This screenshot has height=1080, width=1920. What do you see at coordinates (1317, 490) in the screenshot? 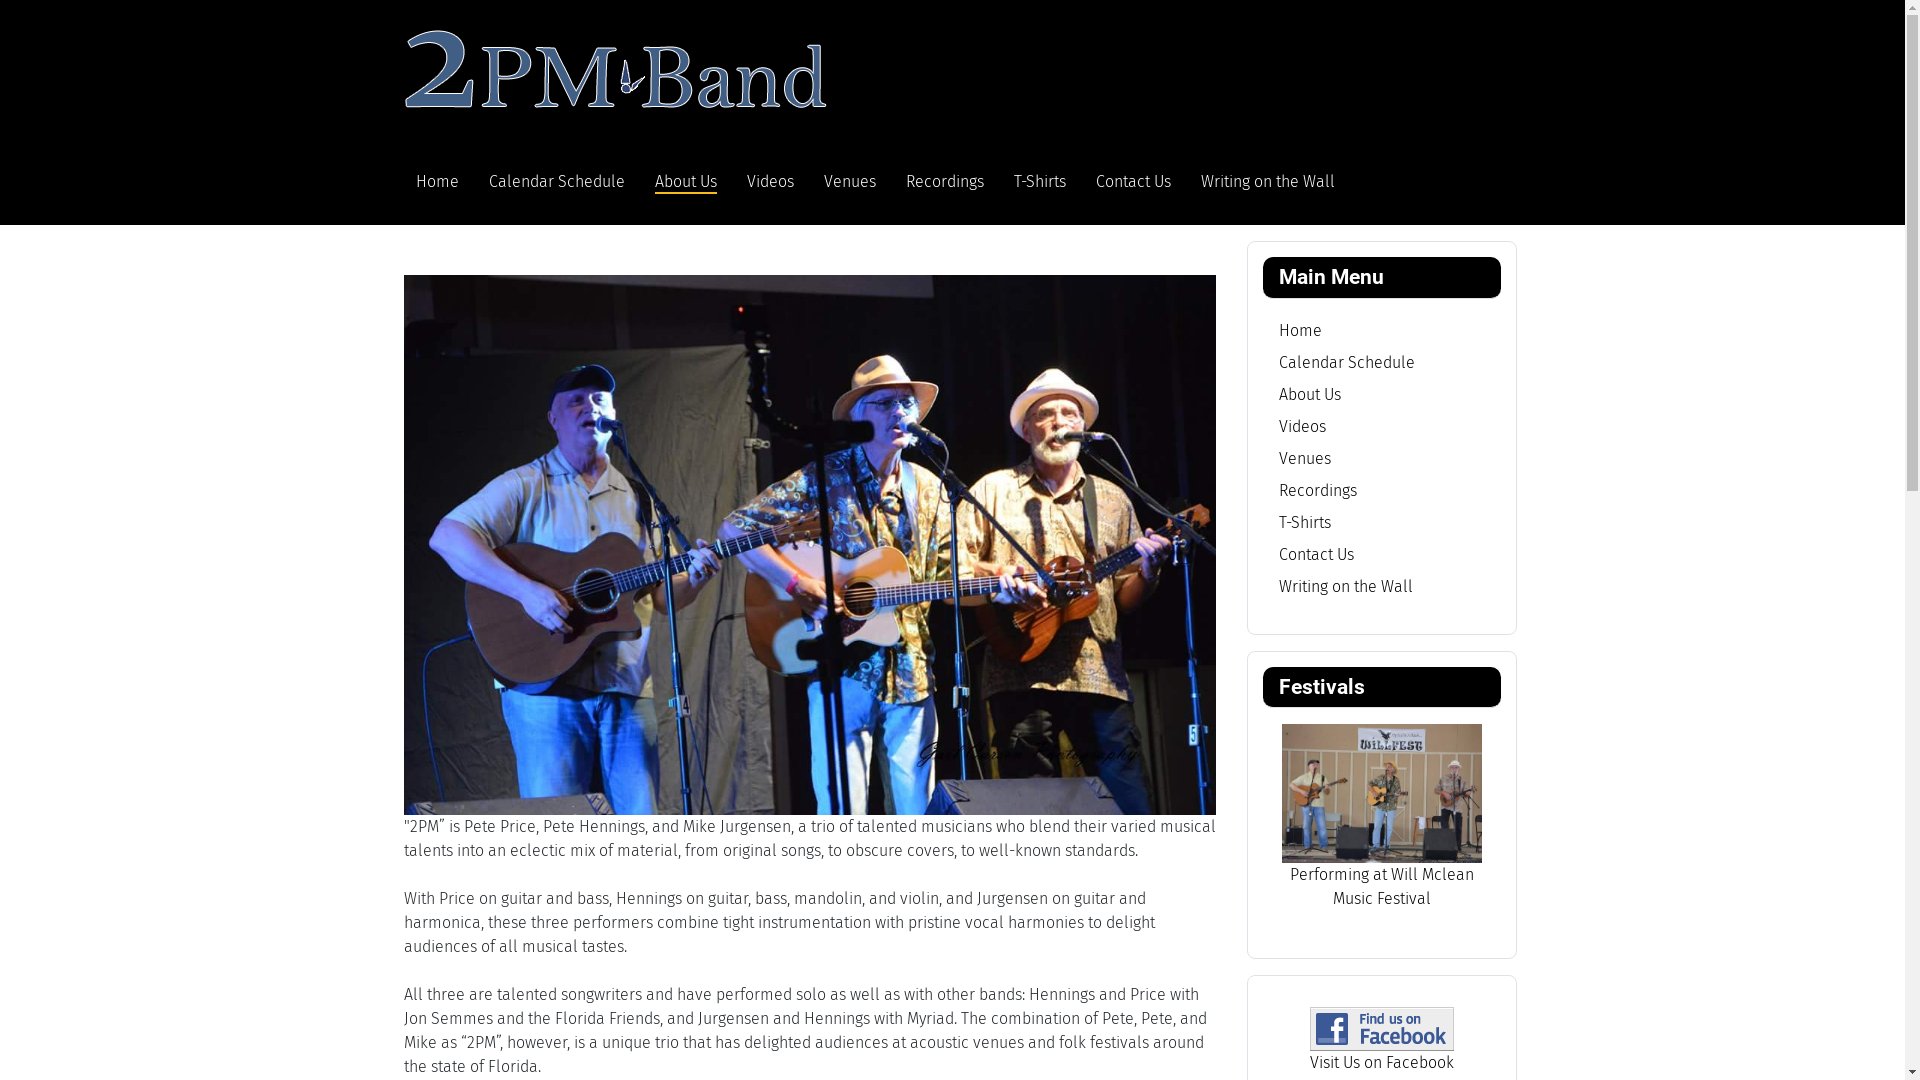
I see `Recordings` at bounding box center [1317, 490].